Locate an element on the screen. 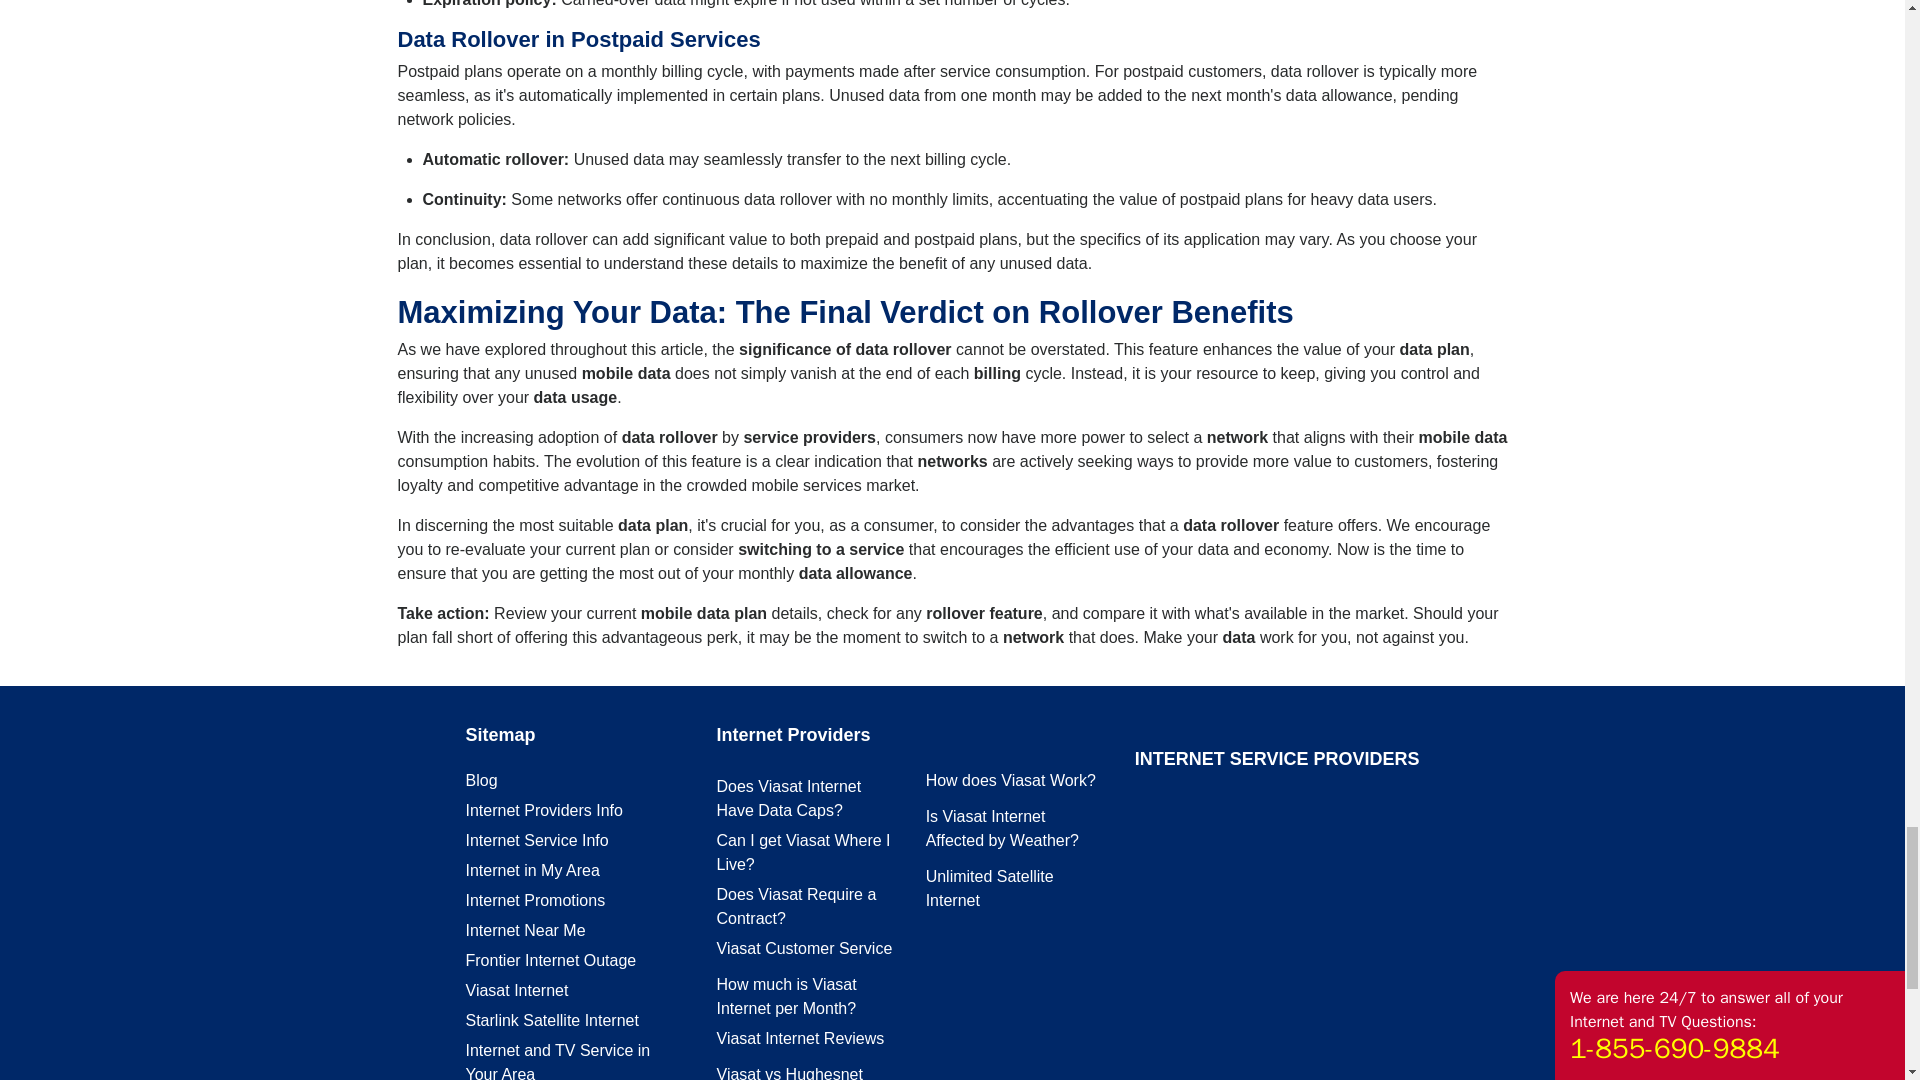 This screenshot has height=1080, width=1920. Does Viasat Internet Have Data Caps? is located at coordinates (788, 798).